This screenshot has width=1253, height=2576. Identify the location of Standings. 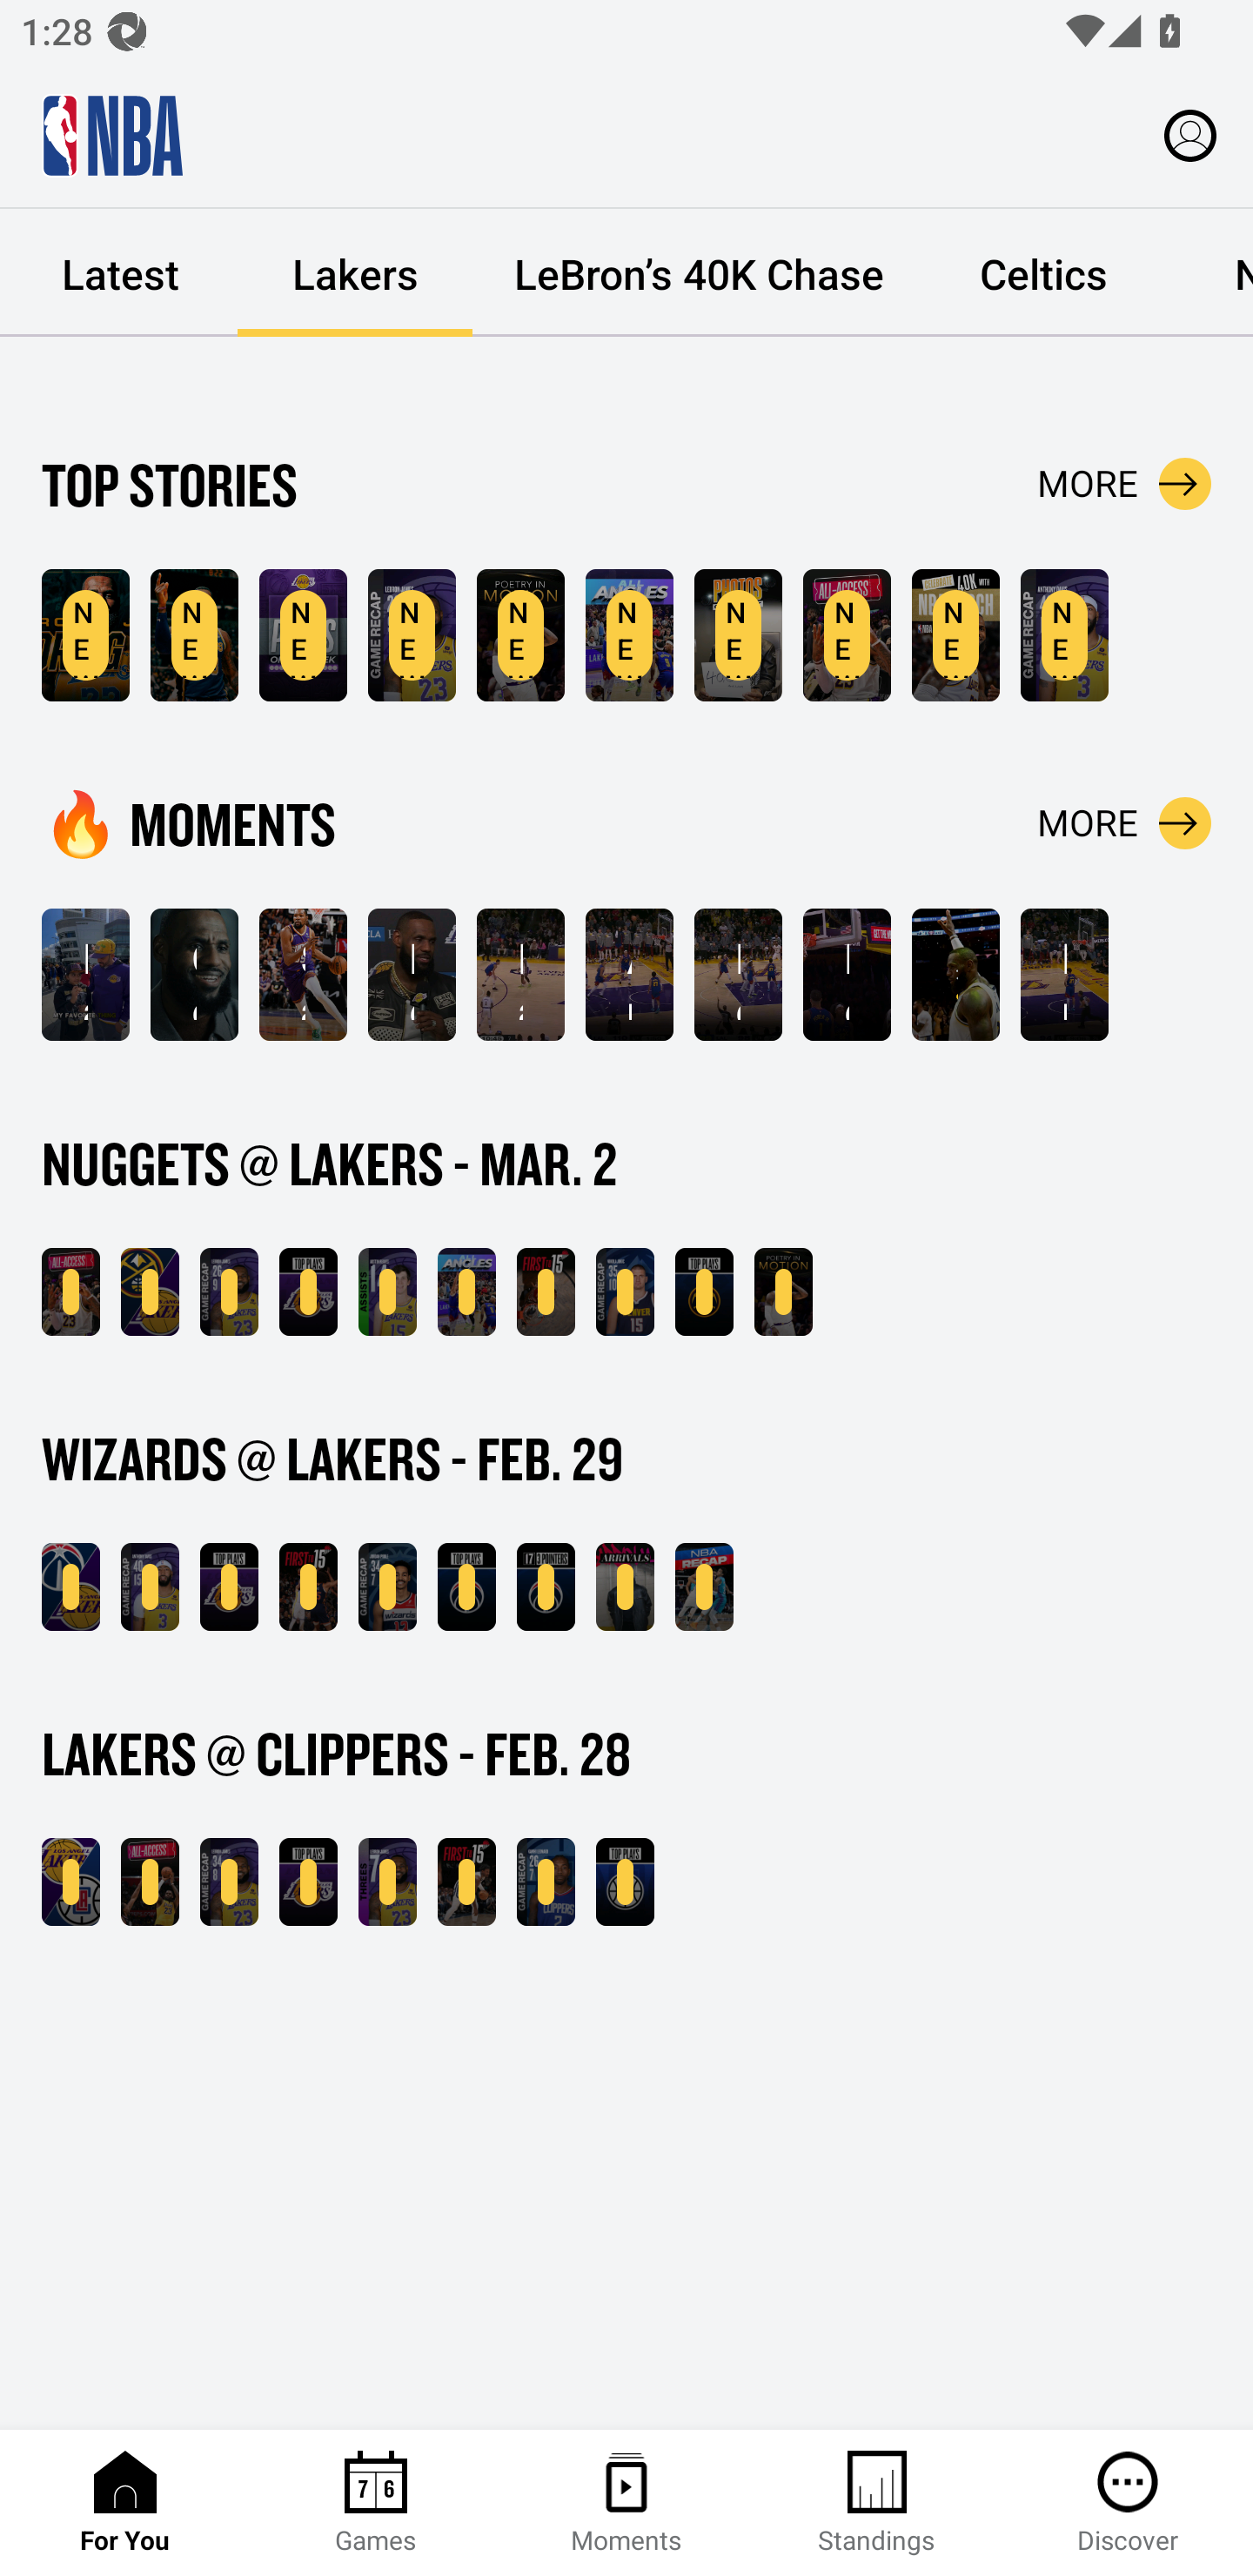
(877, 2503).